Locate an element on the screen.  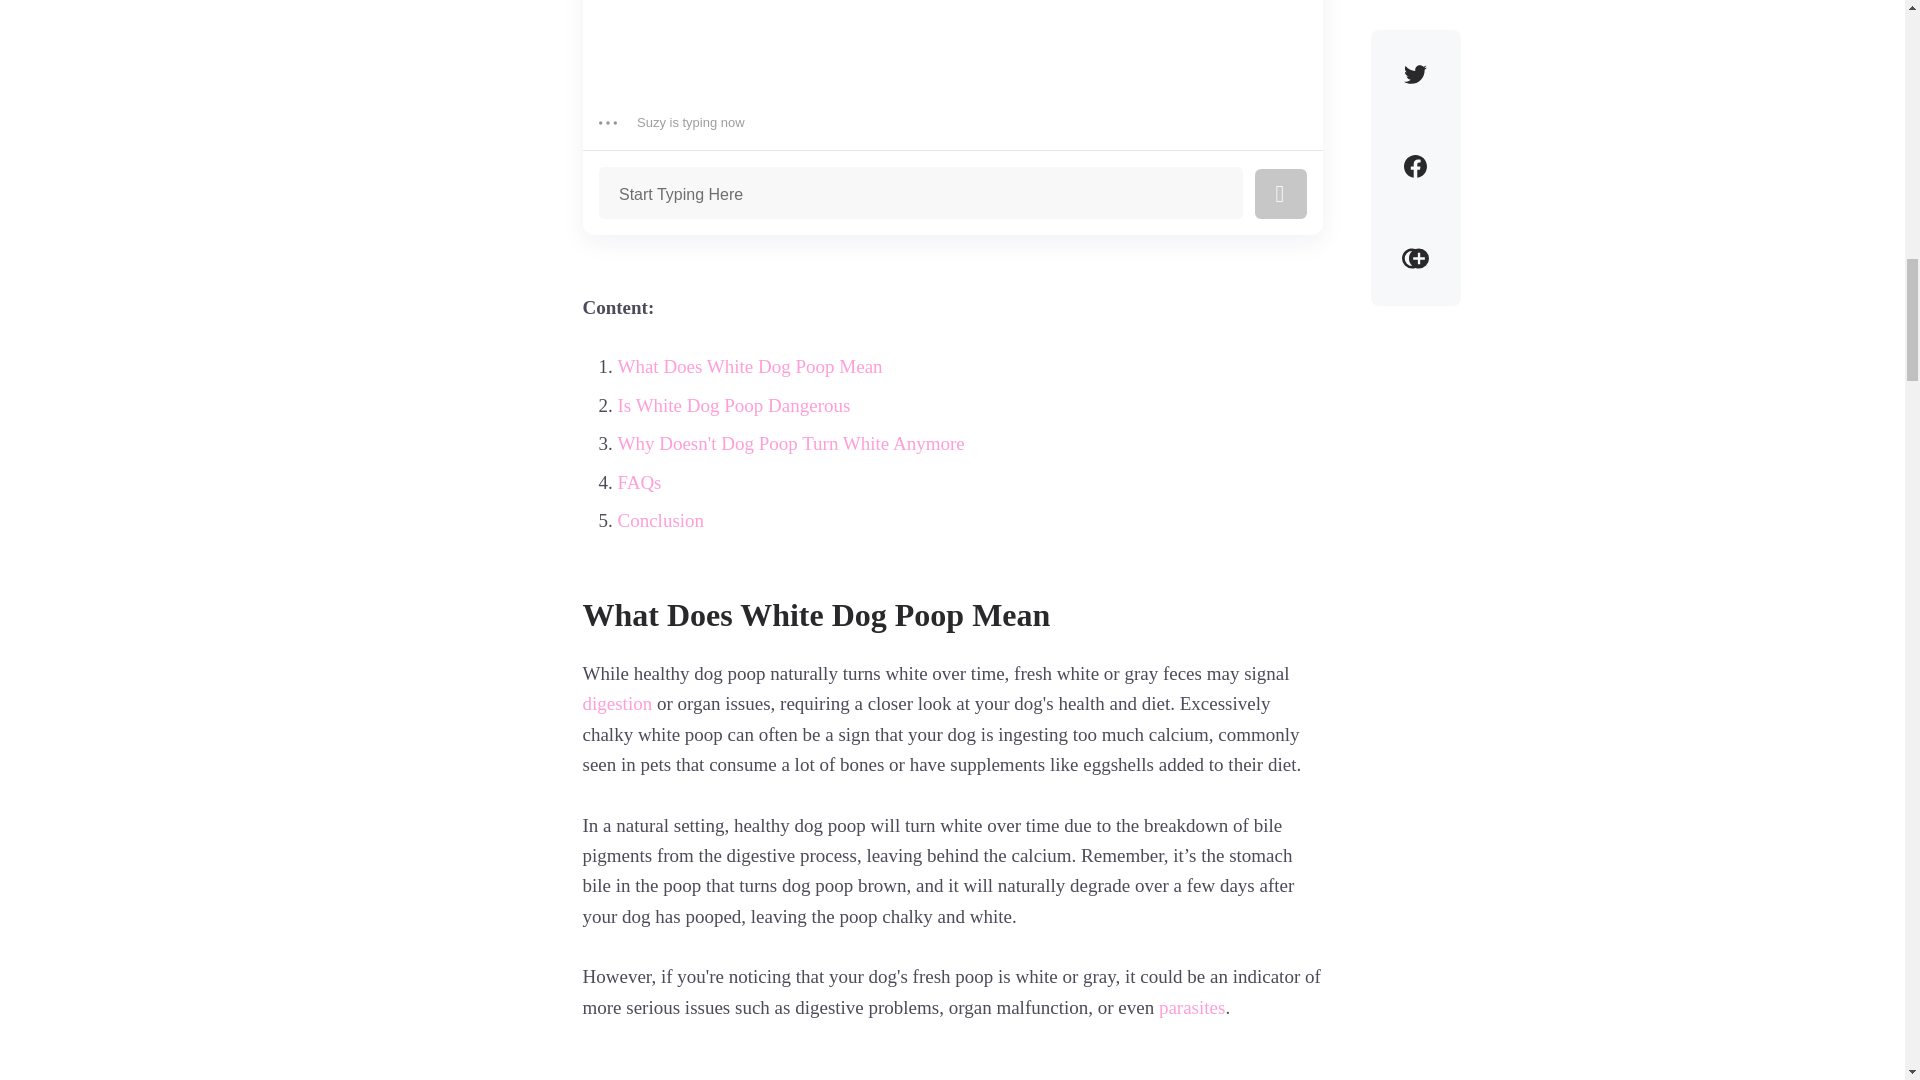
parasites is located at coordinates (1192, 1007).